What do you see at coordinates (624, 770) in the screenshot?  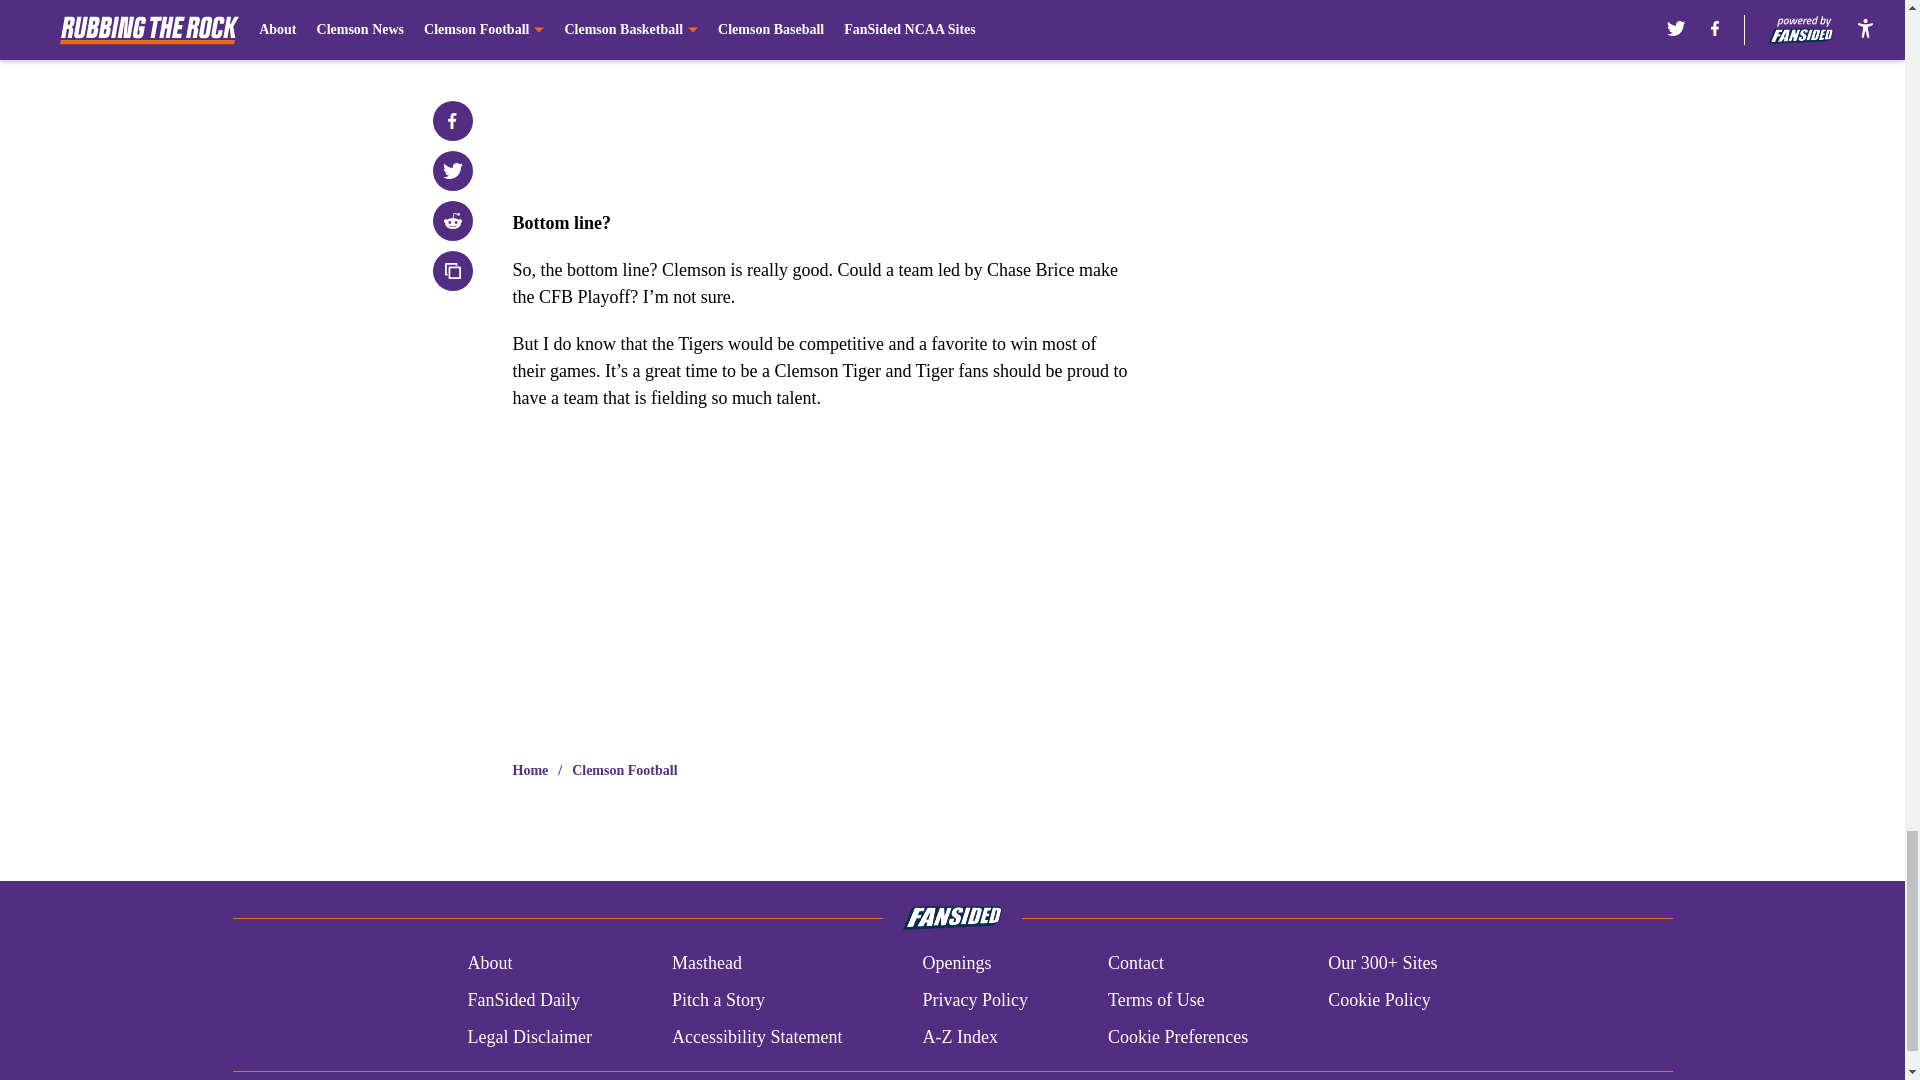 I see `Clemson Football` at bounding box center [624, 770].